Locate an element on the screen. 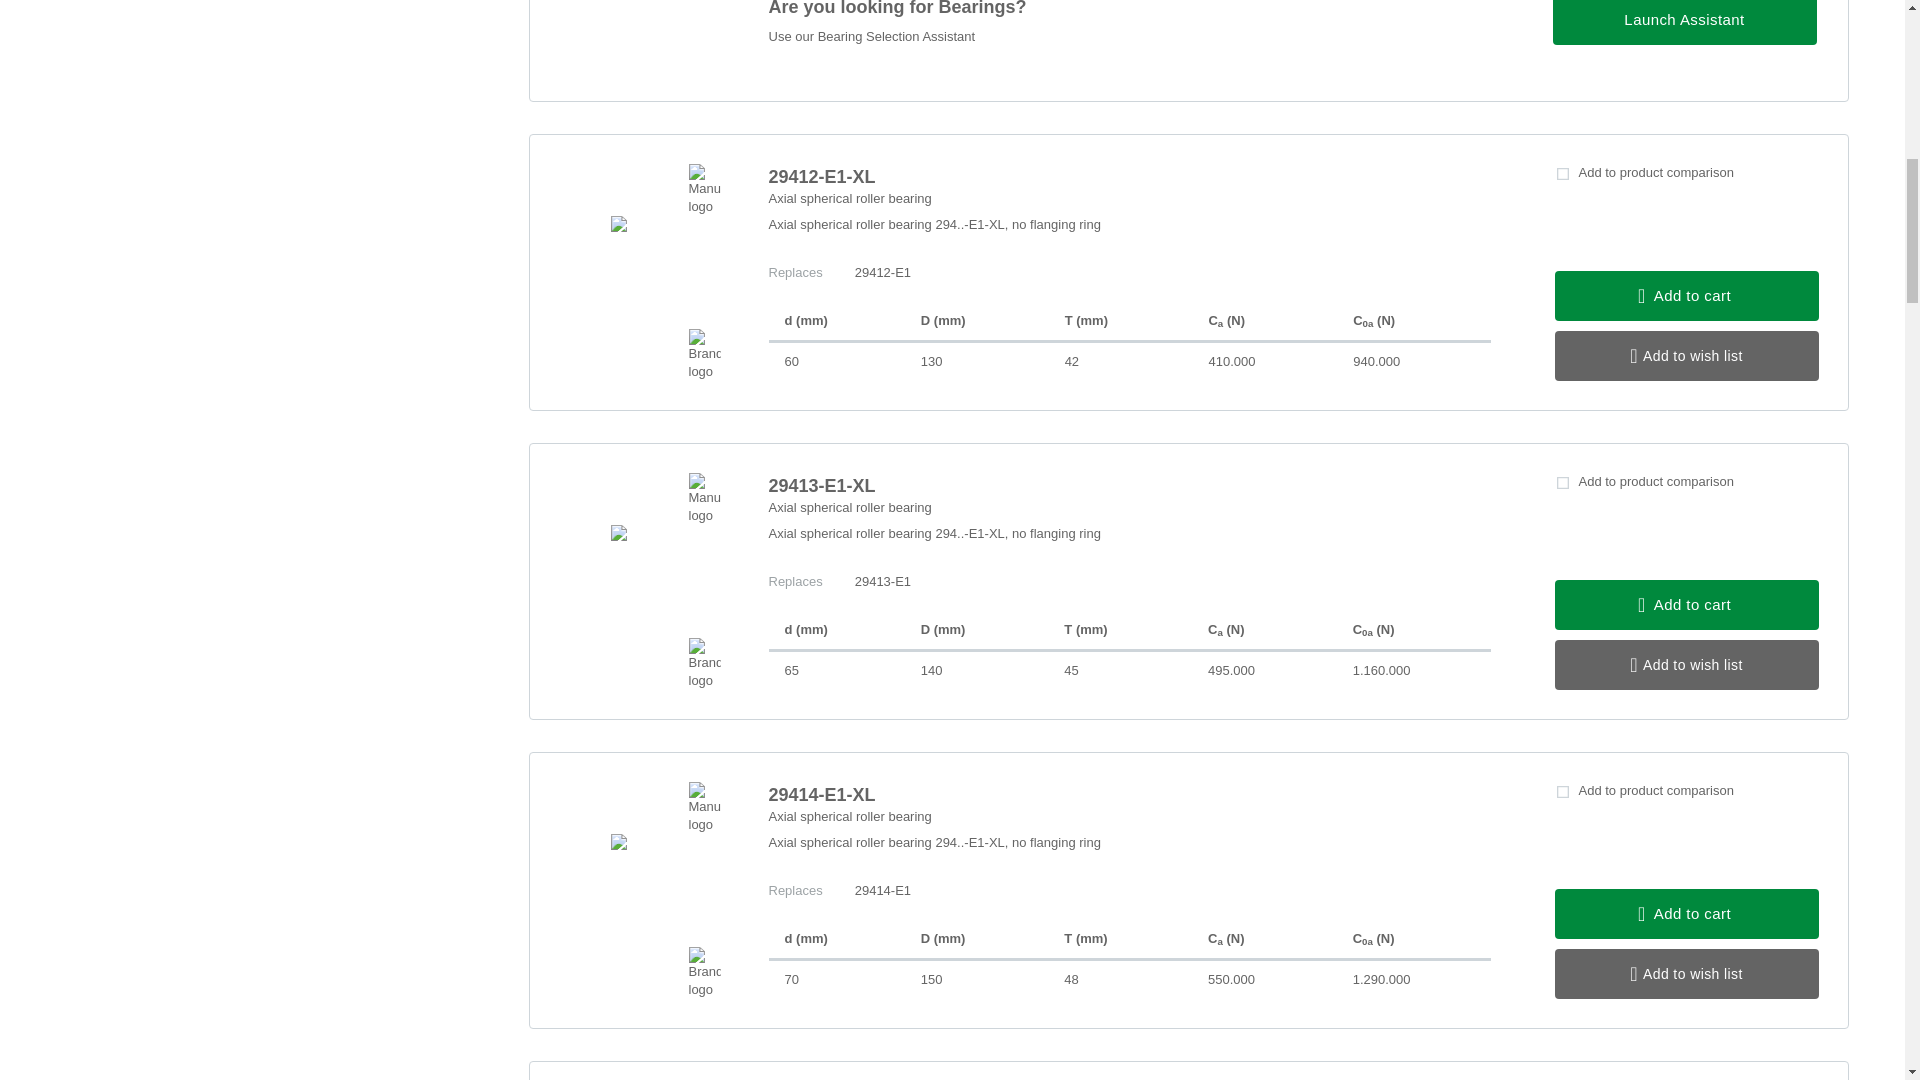 This screenshot has height=1080, width=1920. Add to cart is located at coordinates (1686, 604).